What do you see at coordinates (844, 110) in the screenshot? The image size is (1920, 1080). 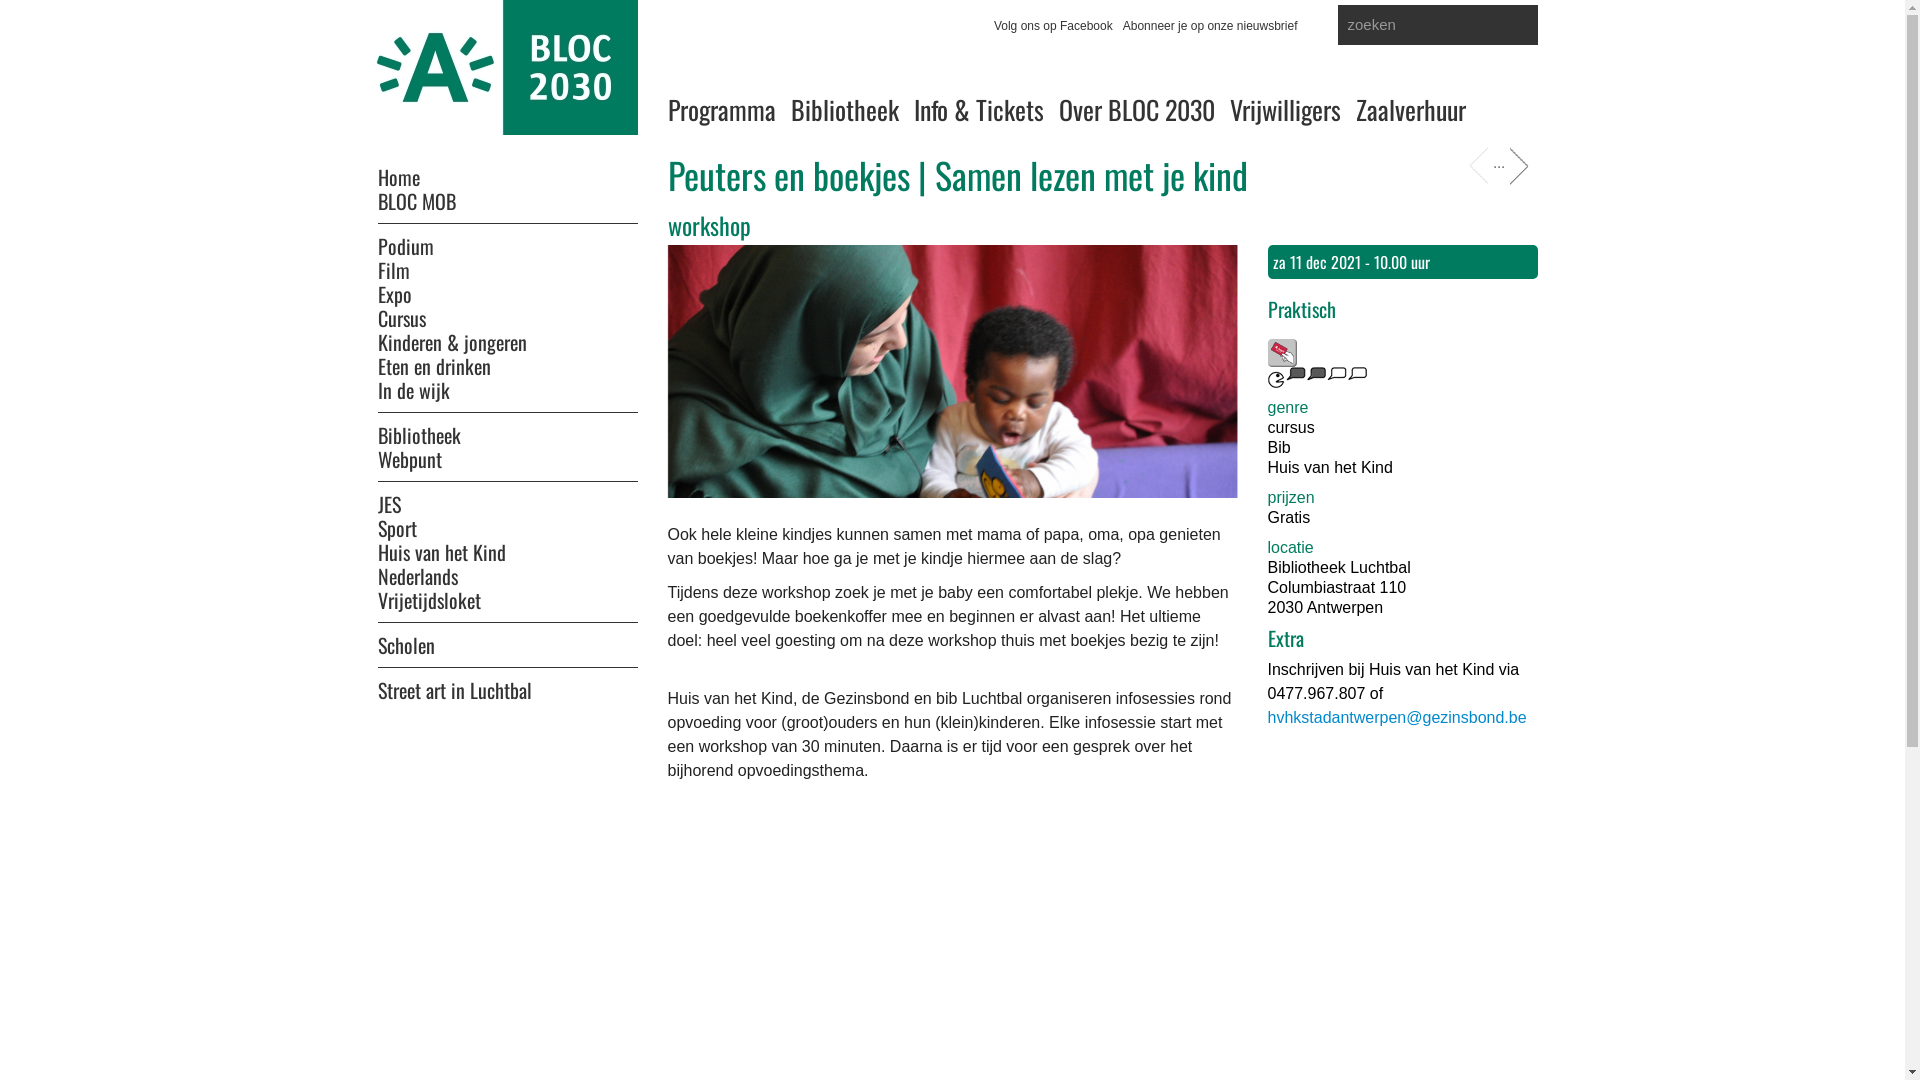 I see `Bibliotheek` at bounding box center [844, 110].